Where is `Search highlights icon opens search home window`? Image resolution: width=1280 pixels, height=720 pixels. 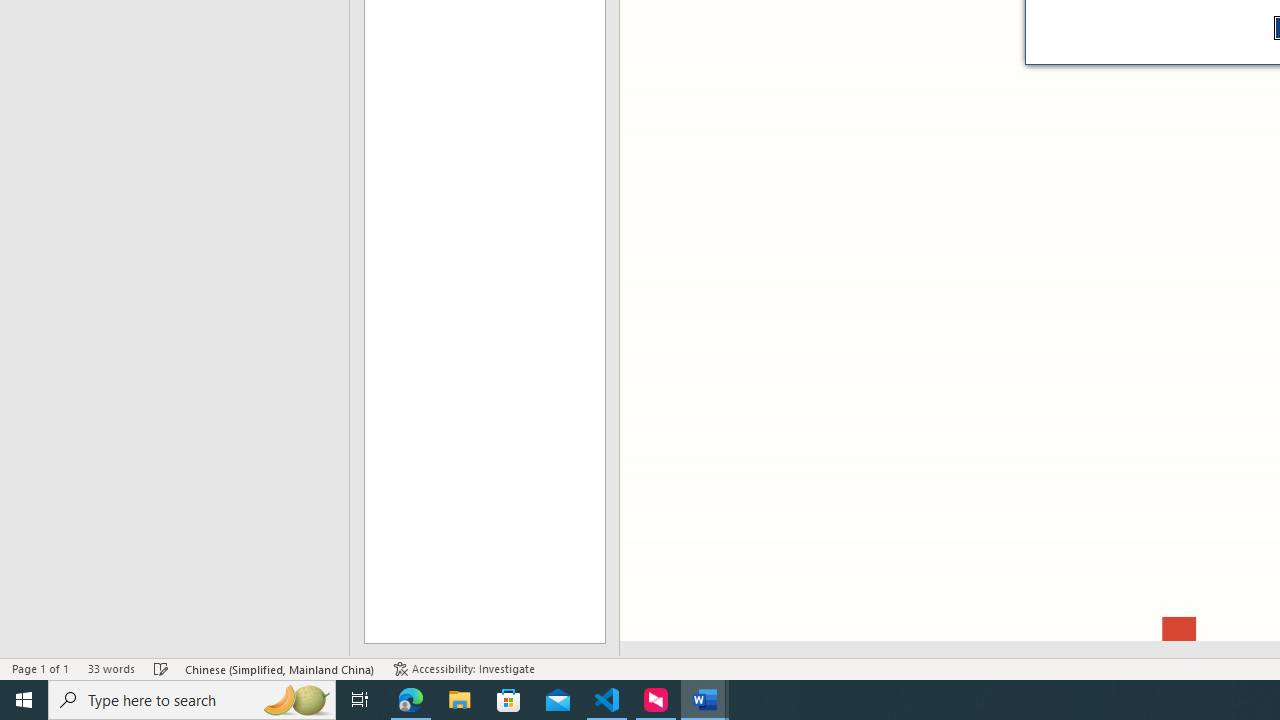
Search highlights icon opens search home window is located at coordinates (296, 700).